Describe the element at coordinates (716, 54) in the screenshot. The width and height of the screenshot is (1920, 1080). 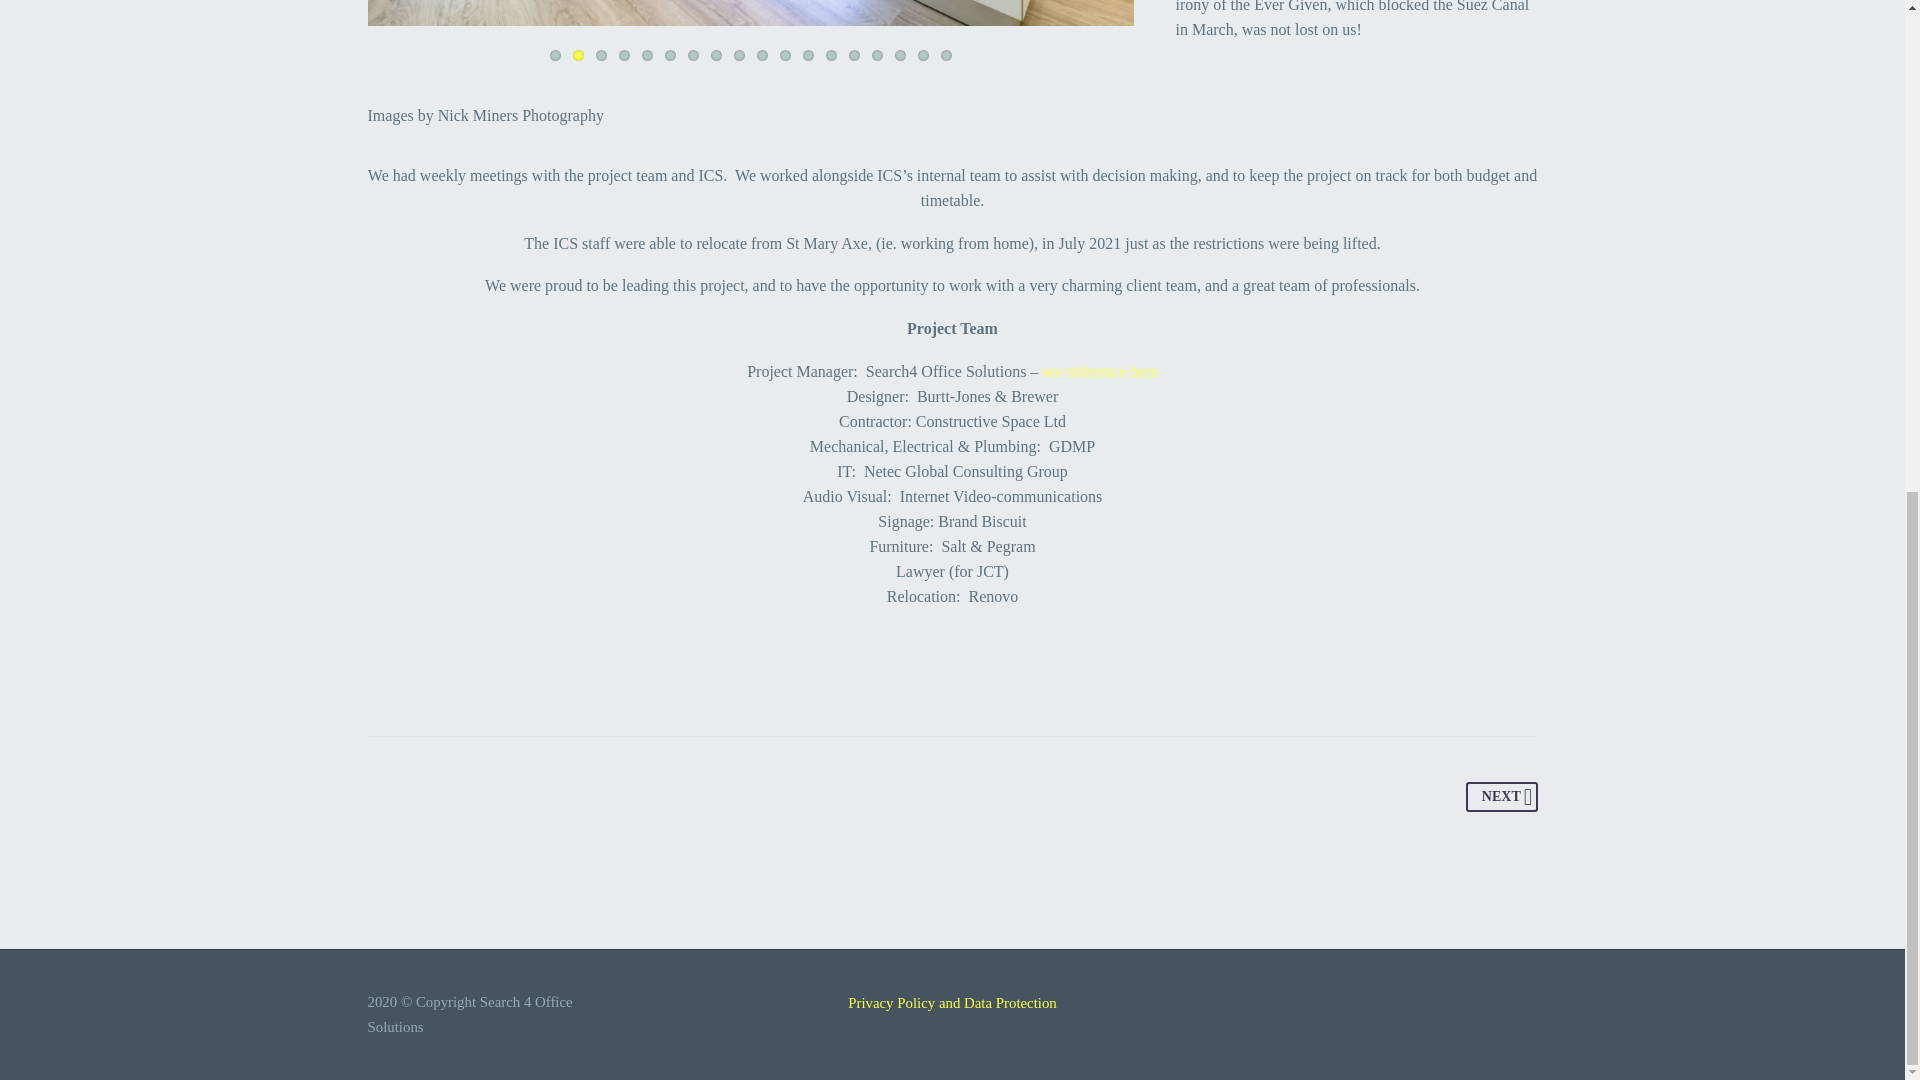
I see `8` at that location.